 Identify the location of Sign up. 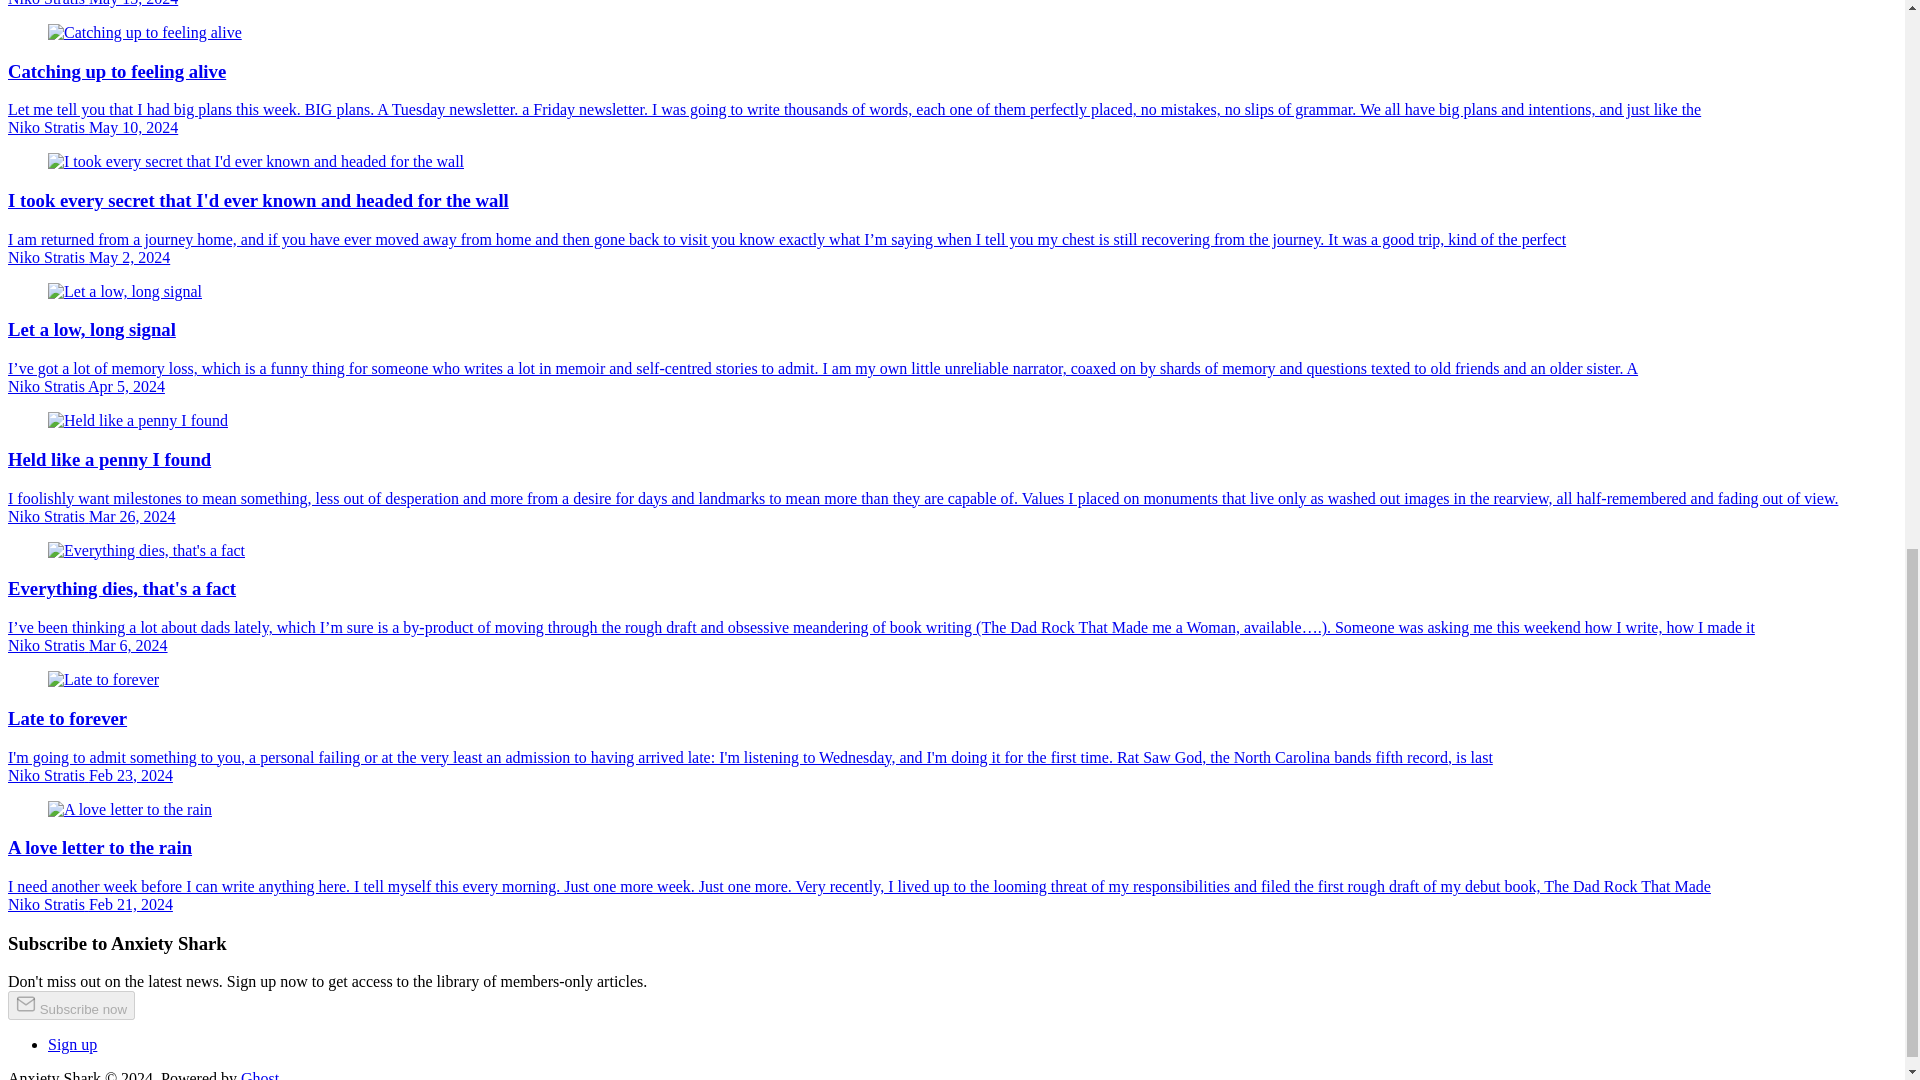
(72, 1044).